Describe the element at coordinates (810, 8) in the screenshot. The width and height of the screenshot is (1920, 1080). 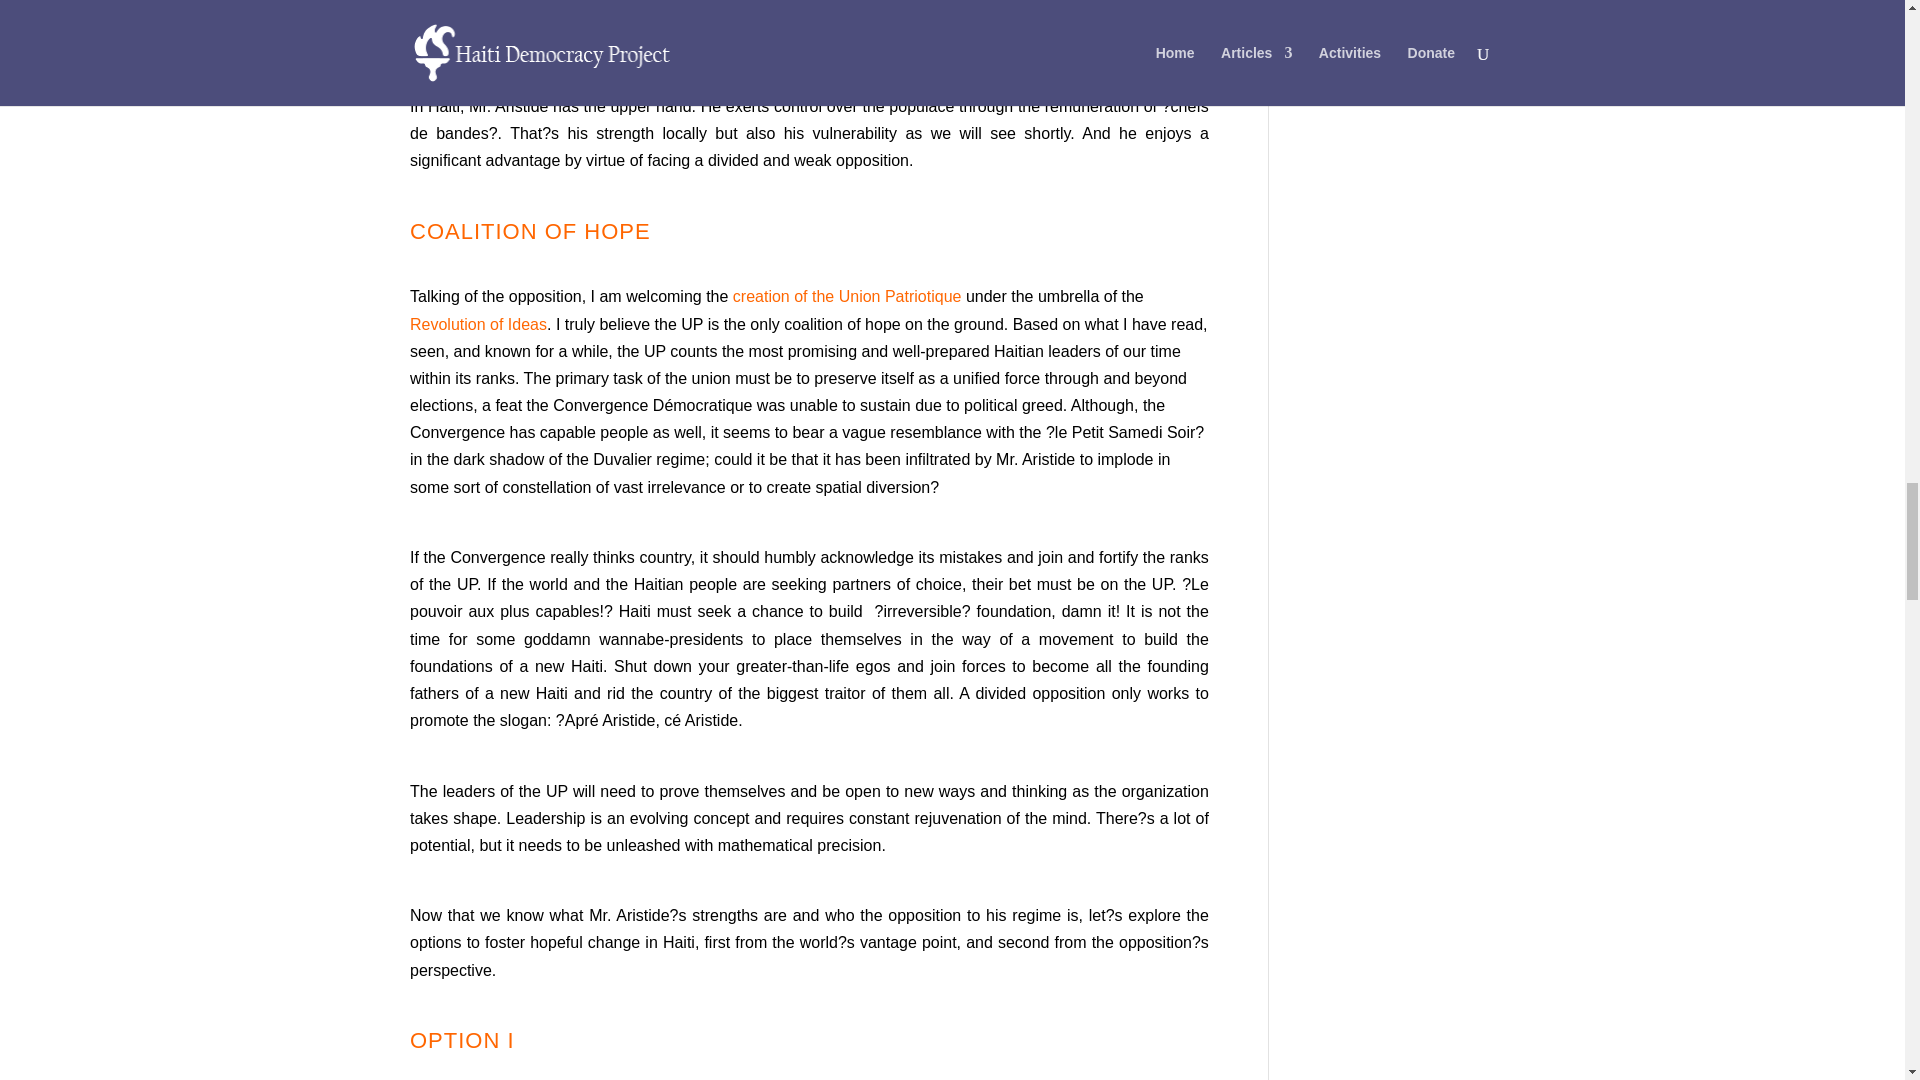
I see `Ray Joseph?s article in the Wall Street Journal` at that location.